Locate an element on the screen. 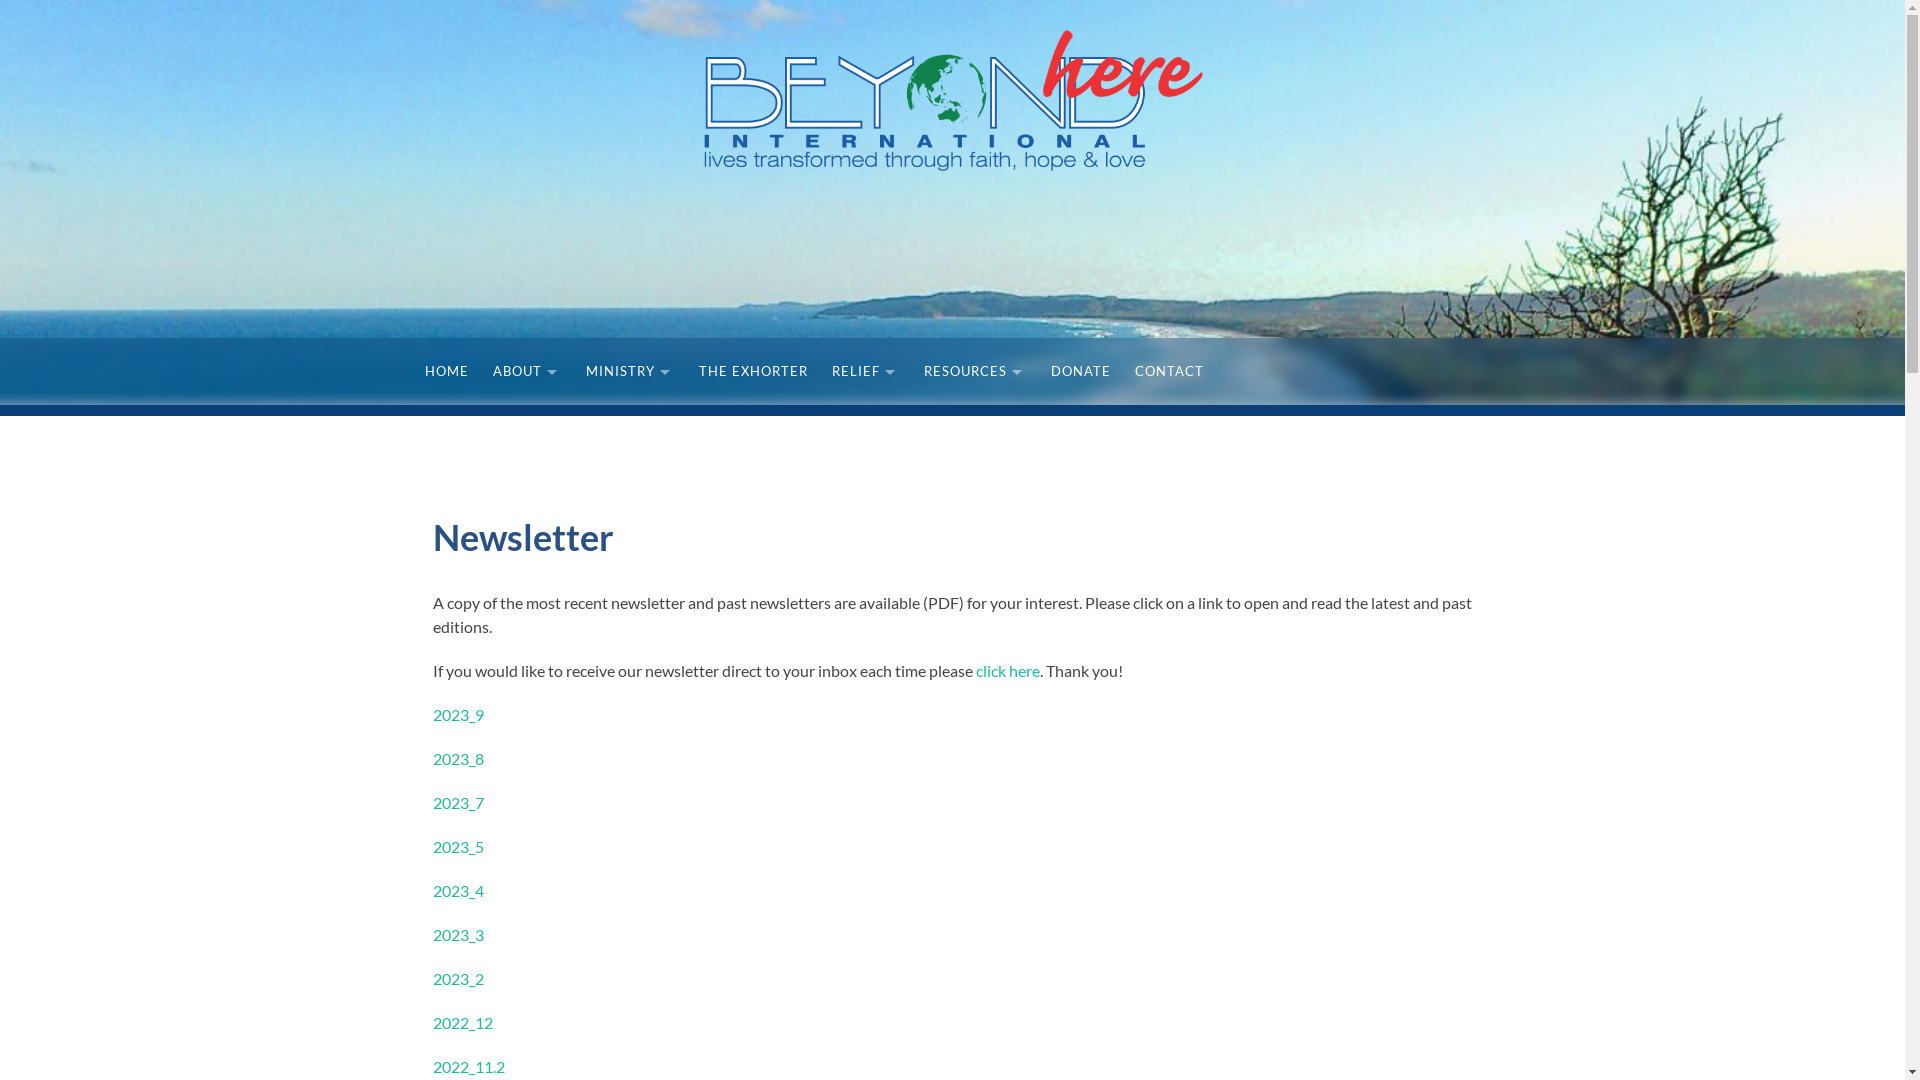  click here is located at coordinates (1008, 670).